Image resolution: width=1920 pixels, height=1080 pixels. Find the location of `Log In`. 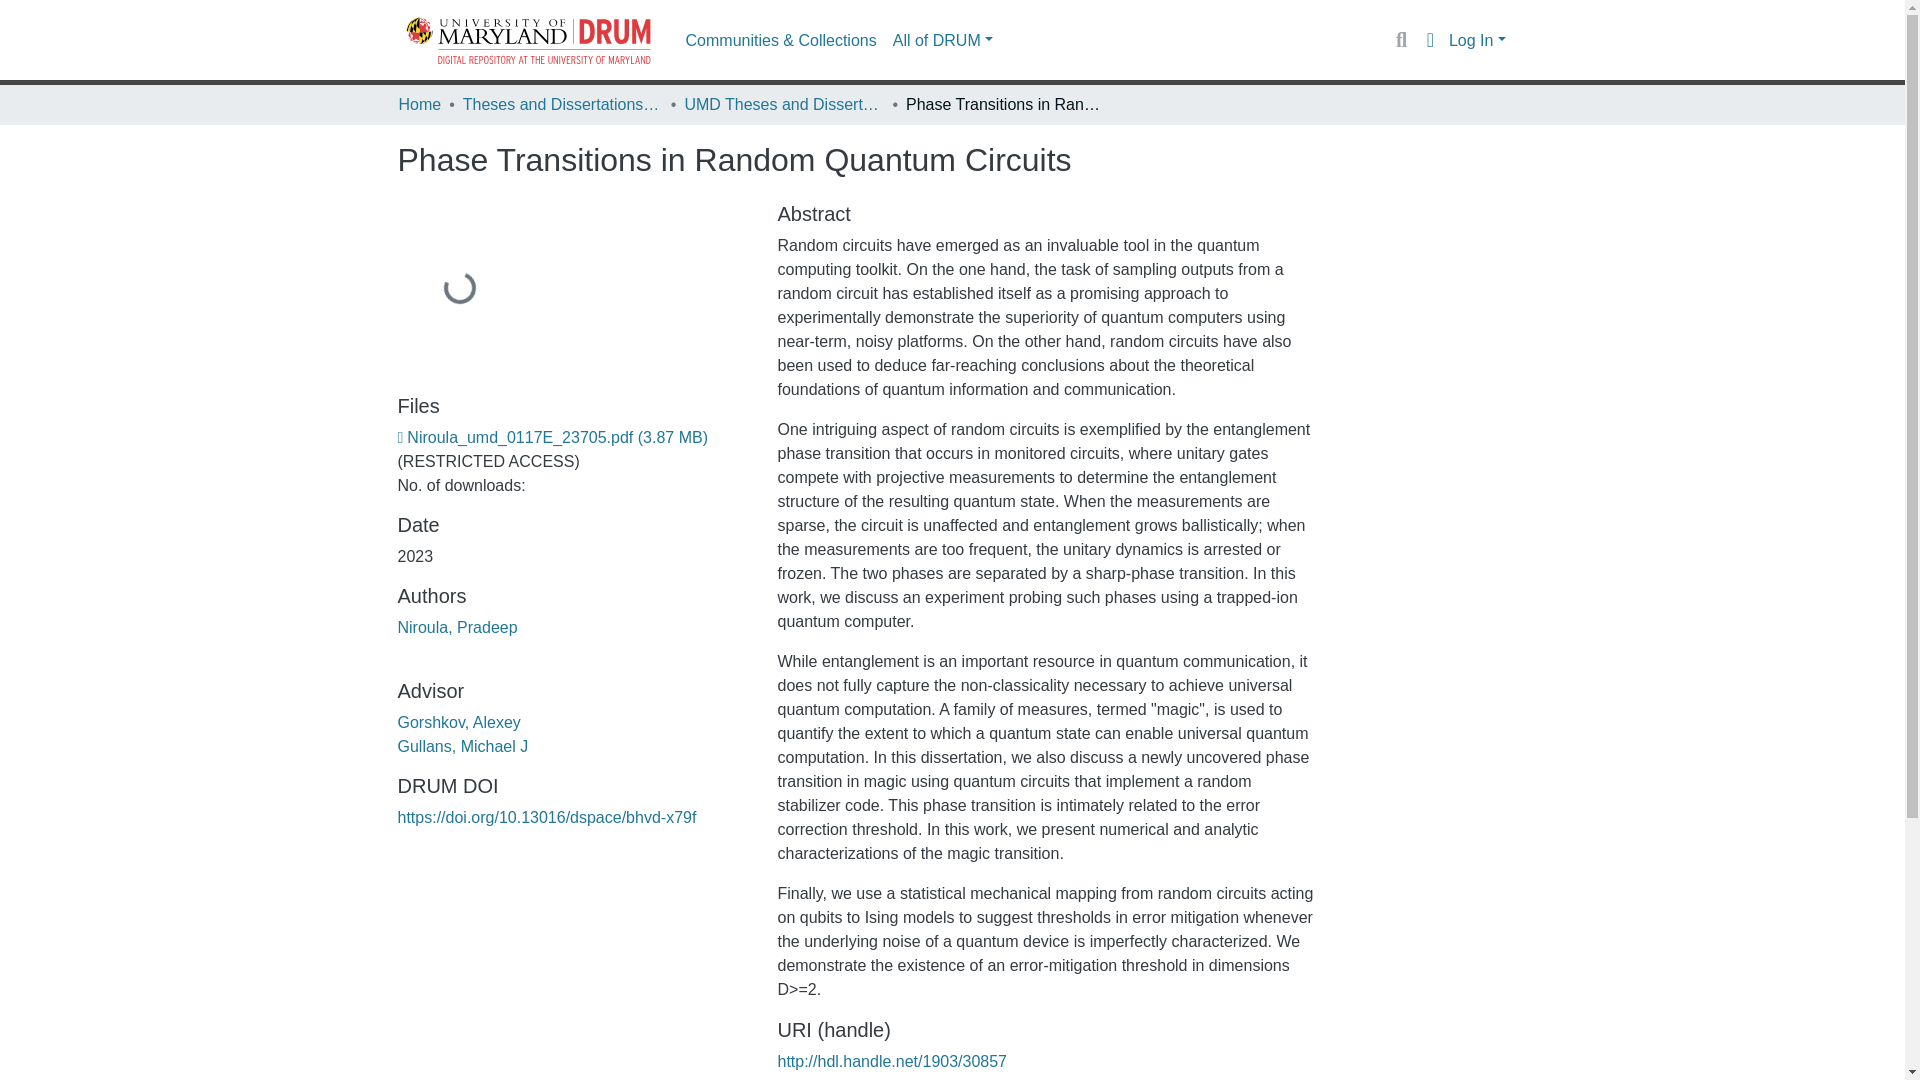

Log In is located at coordinates (1477, 40).